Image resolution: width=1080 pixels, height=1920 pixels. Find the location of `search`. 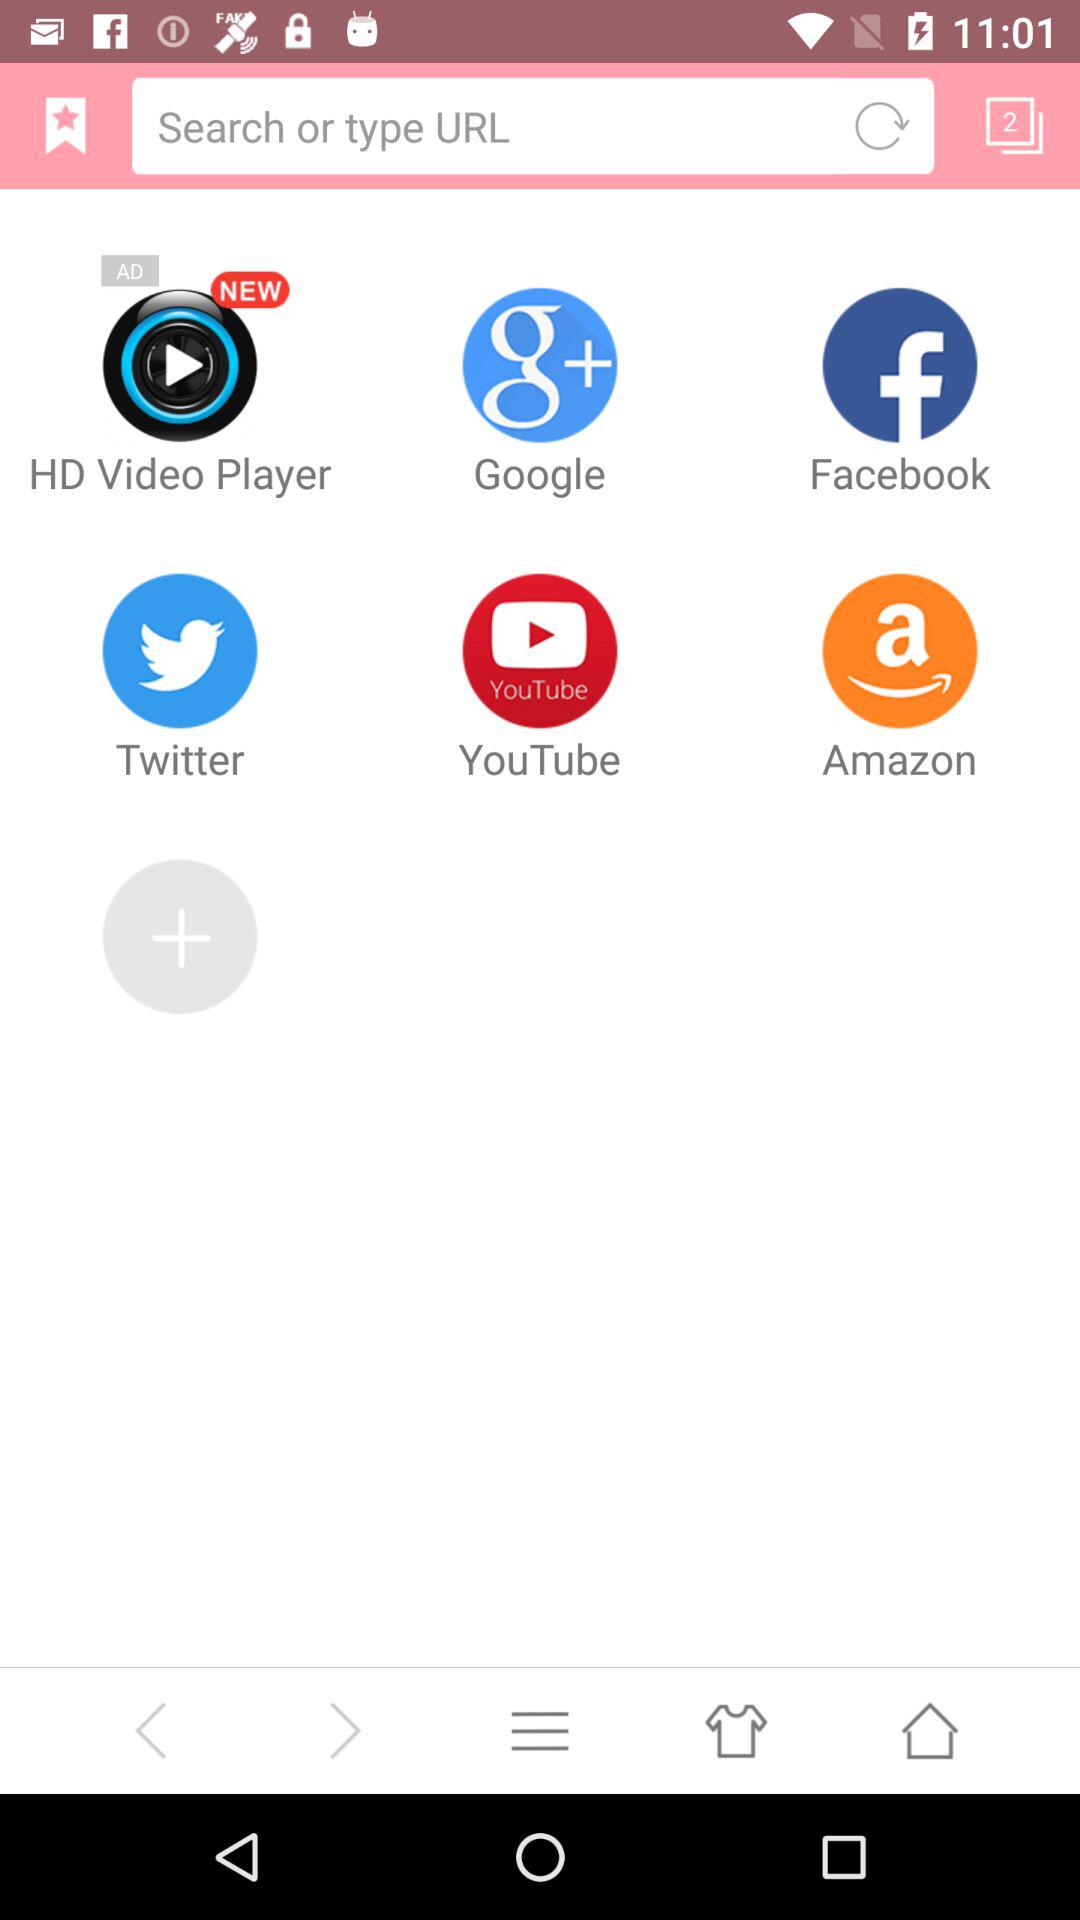

search is located at coordinates (487, 126).